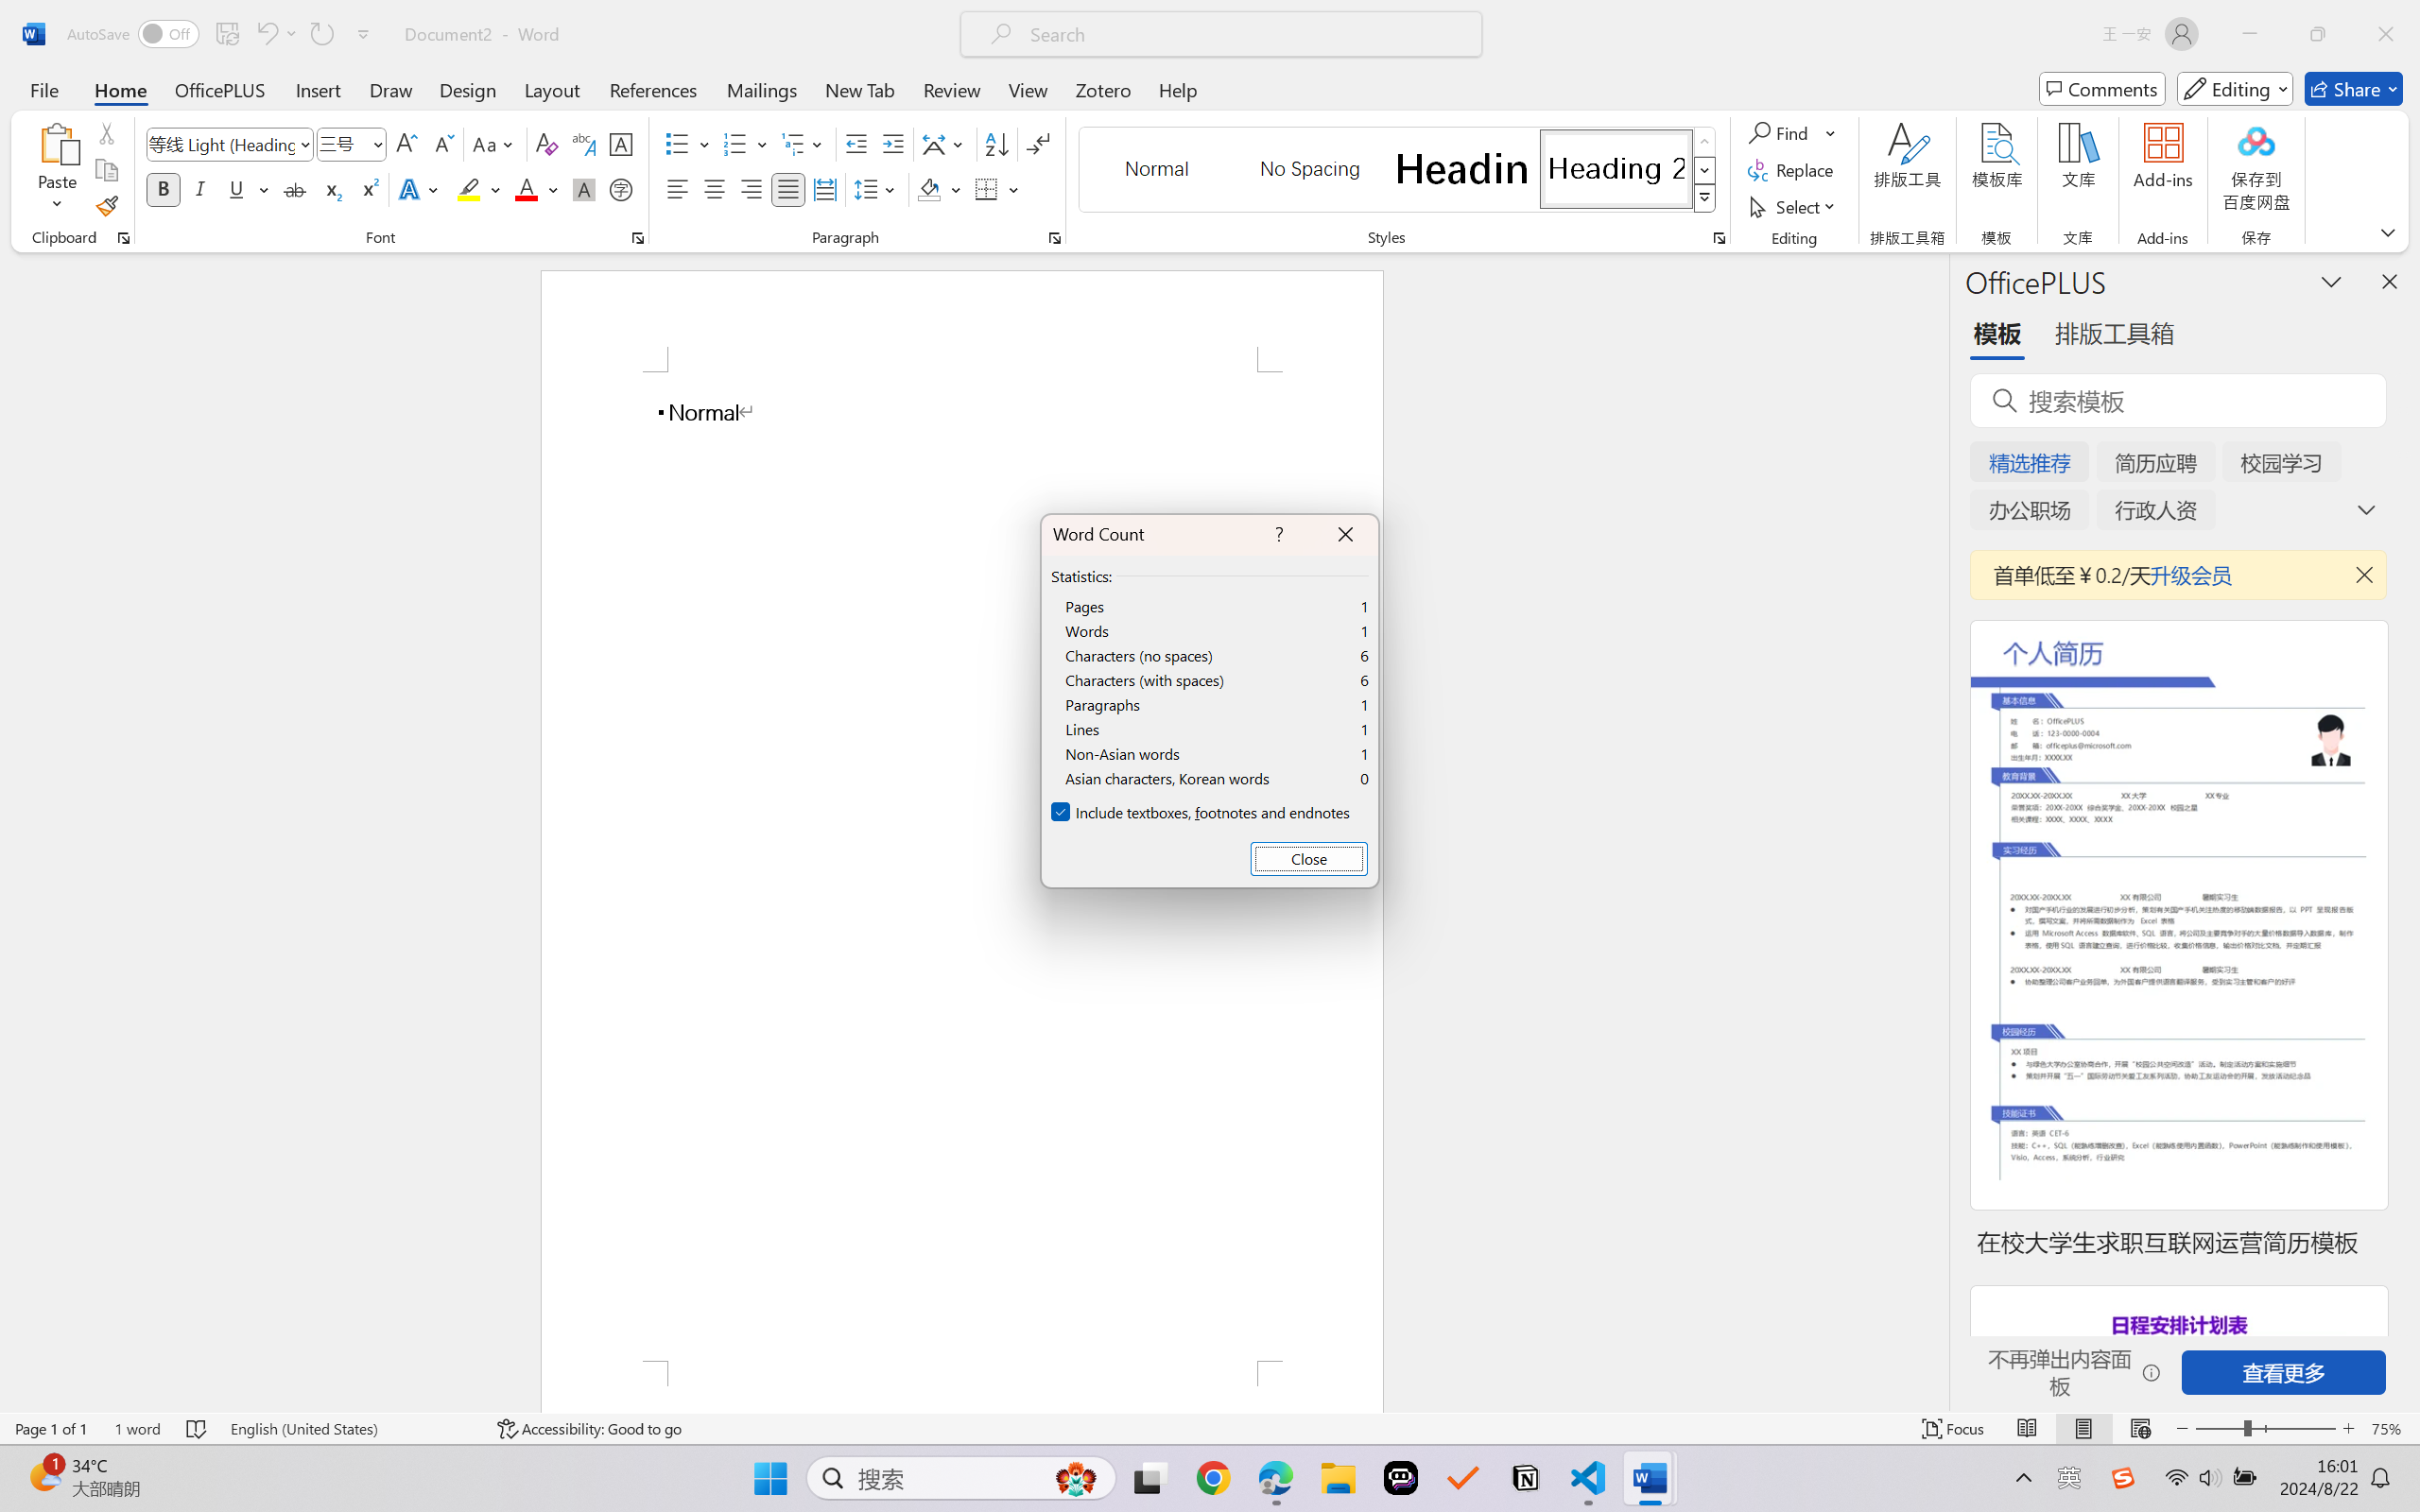 Image resolution: width=2420 pixels, height=1512 pixels. What do you see at coordinates (735, 144) in the screenshot?
I see `Numbering` at bounding box center [735, 144].